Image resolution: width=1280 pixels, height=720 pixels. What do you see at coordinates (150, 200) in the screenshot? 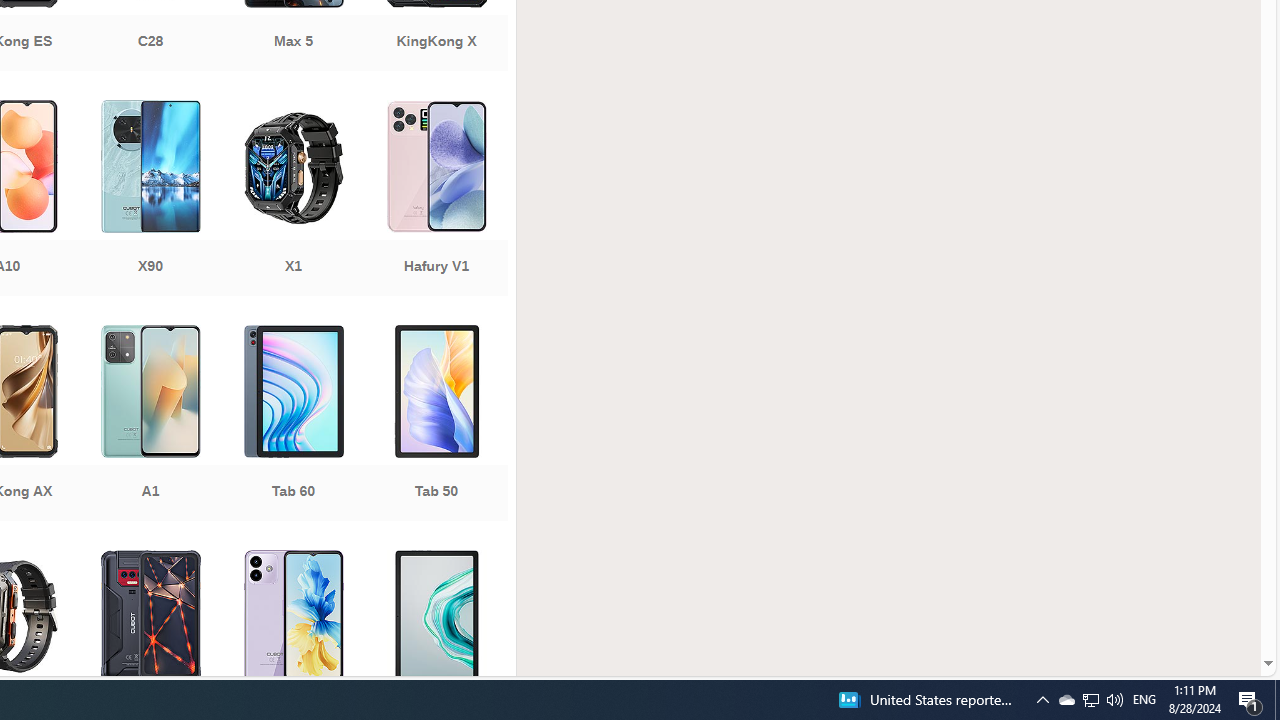
I see `X90` at bounding box center [150, 200].